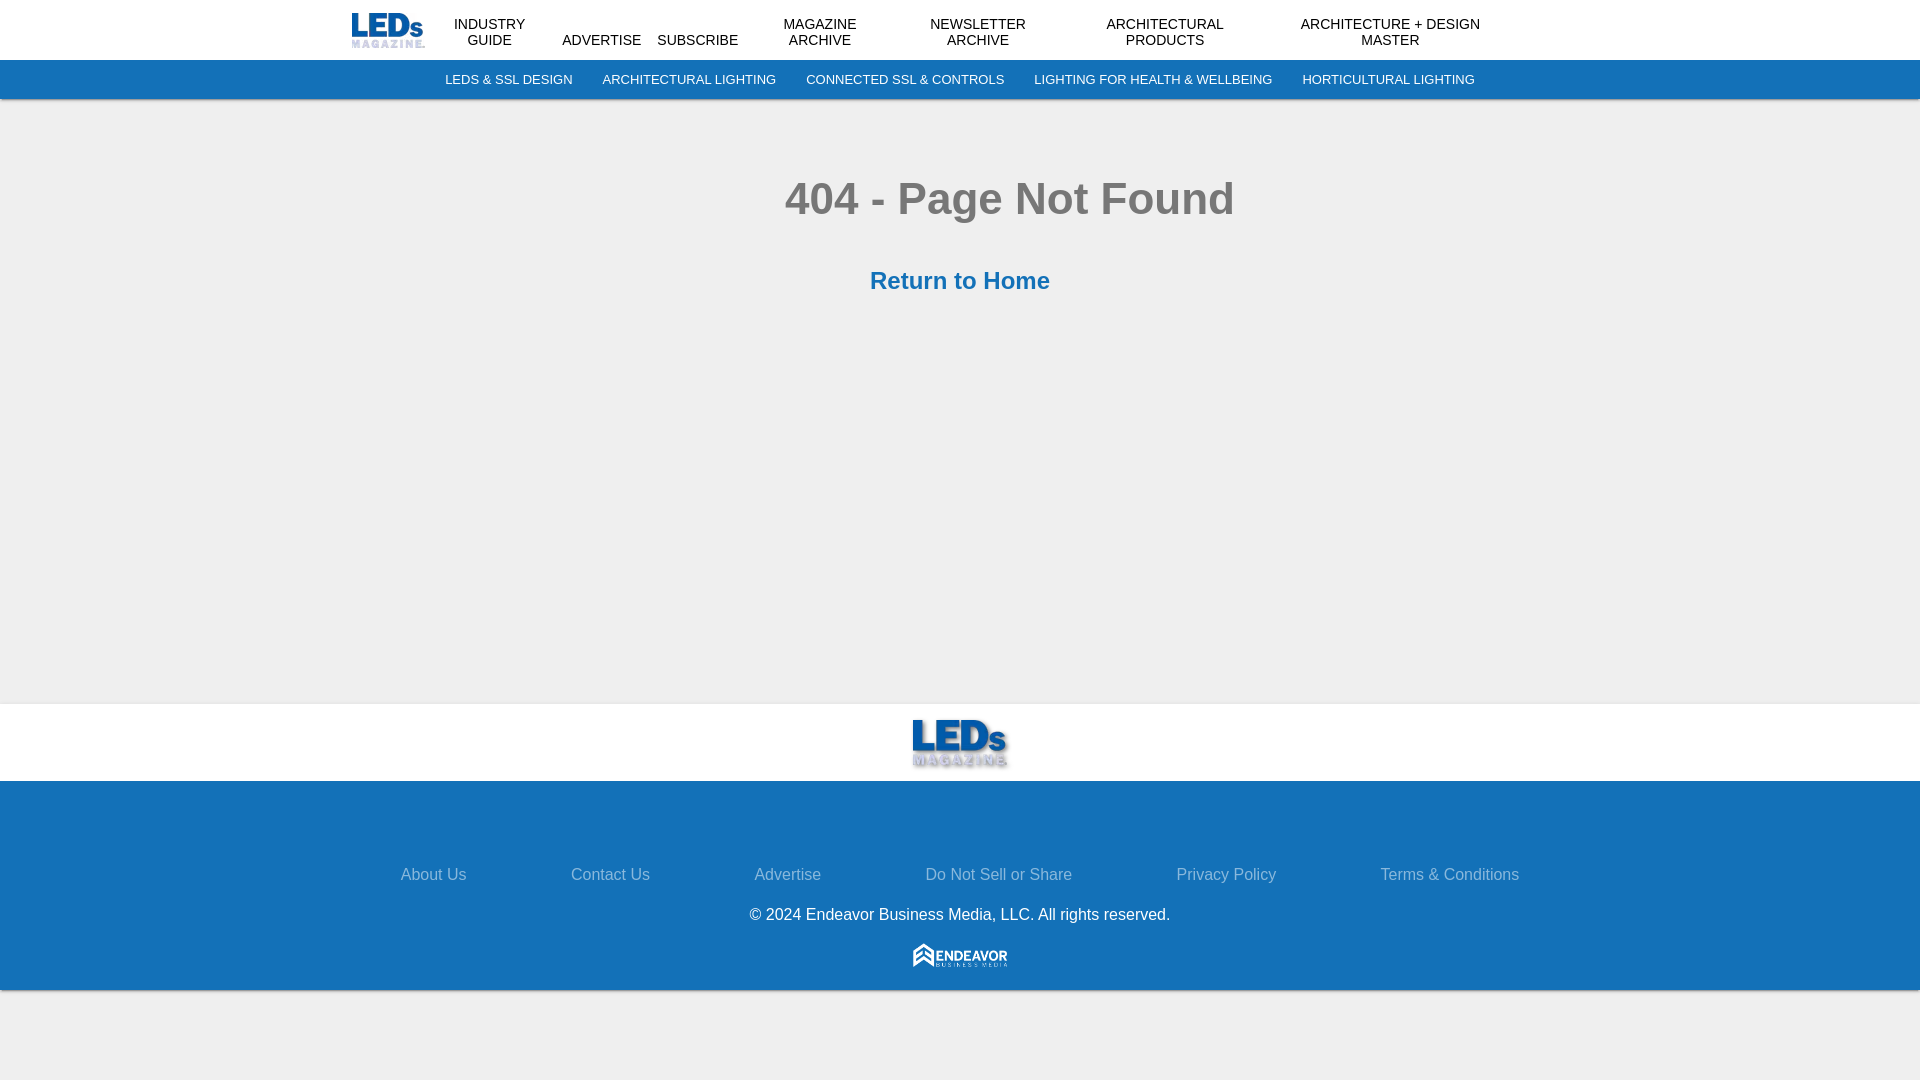  What do you see at coordinates (960, 280) in the screenshot?
I see `Return to Home` at bounding box center [960, 280].